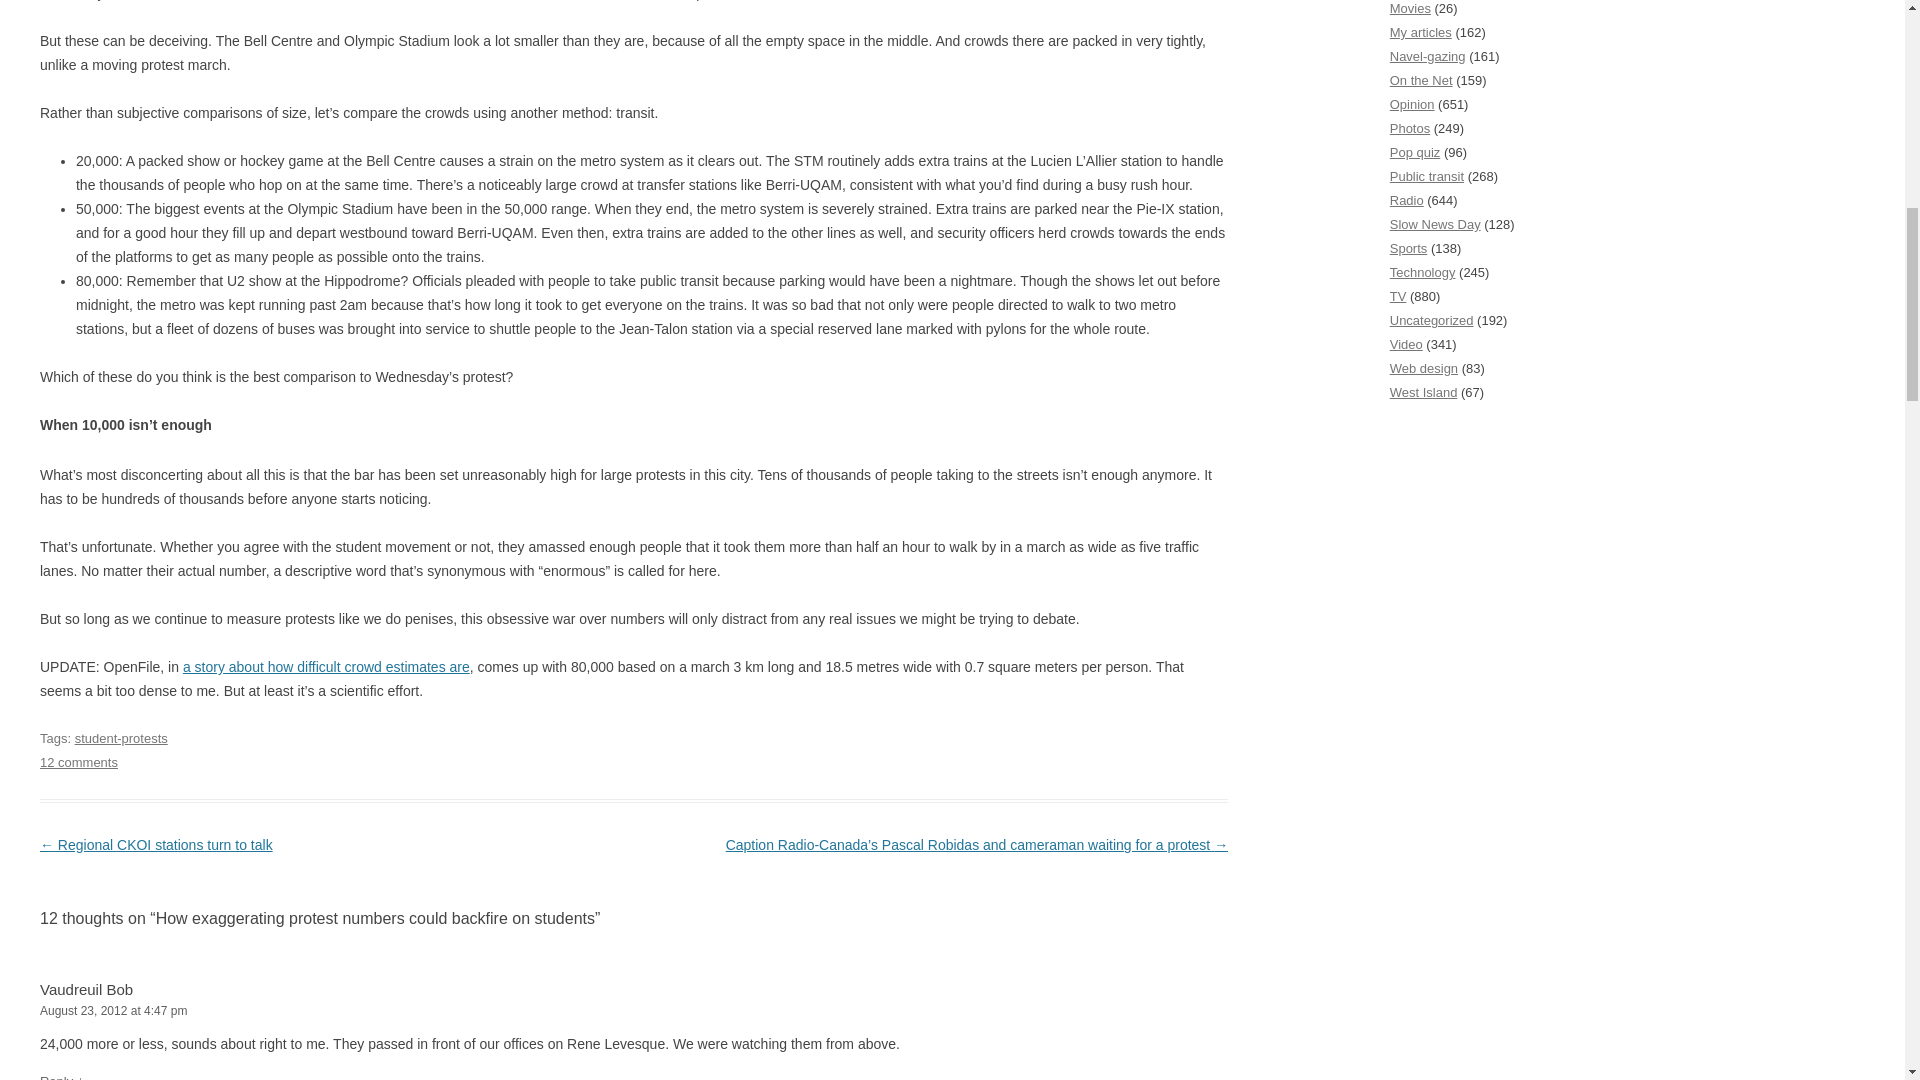 The height and width of the screenshot is (1080, 1920). I want to click on 12 comments, so click(78, 762).